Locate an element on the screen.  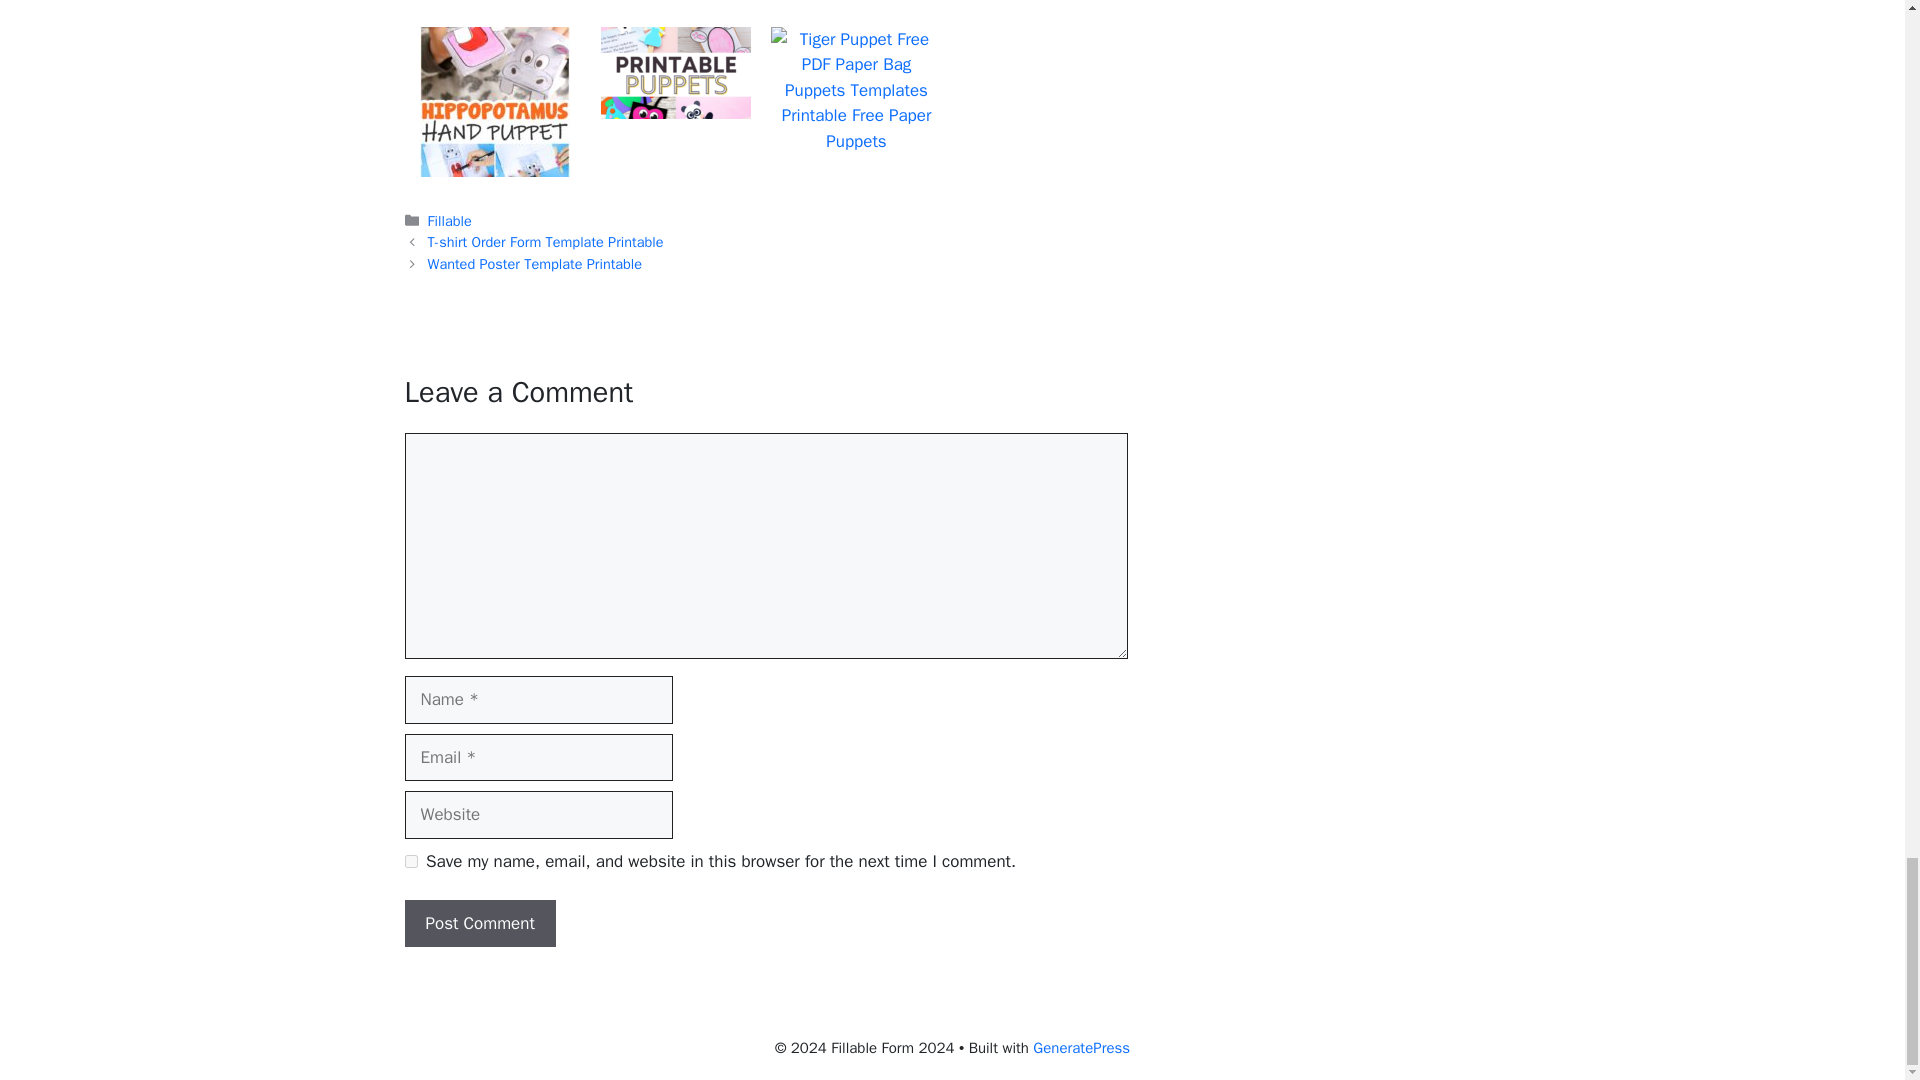
T-shirt Order Form Template Printable is located at coordinates (546, 242).